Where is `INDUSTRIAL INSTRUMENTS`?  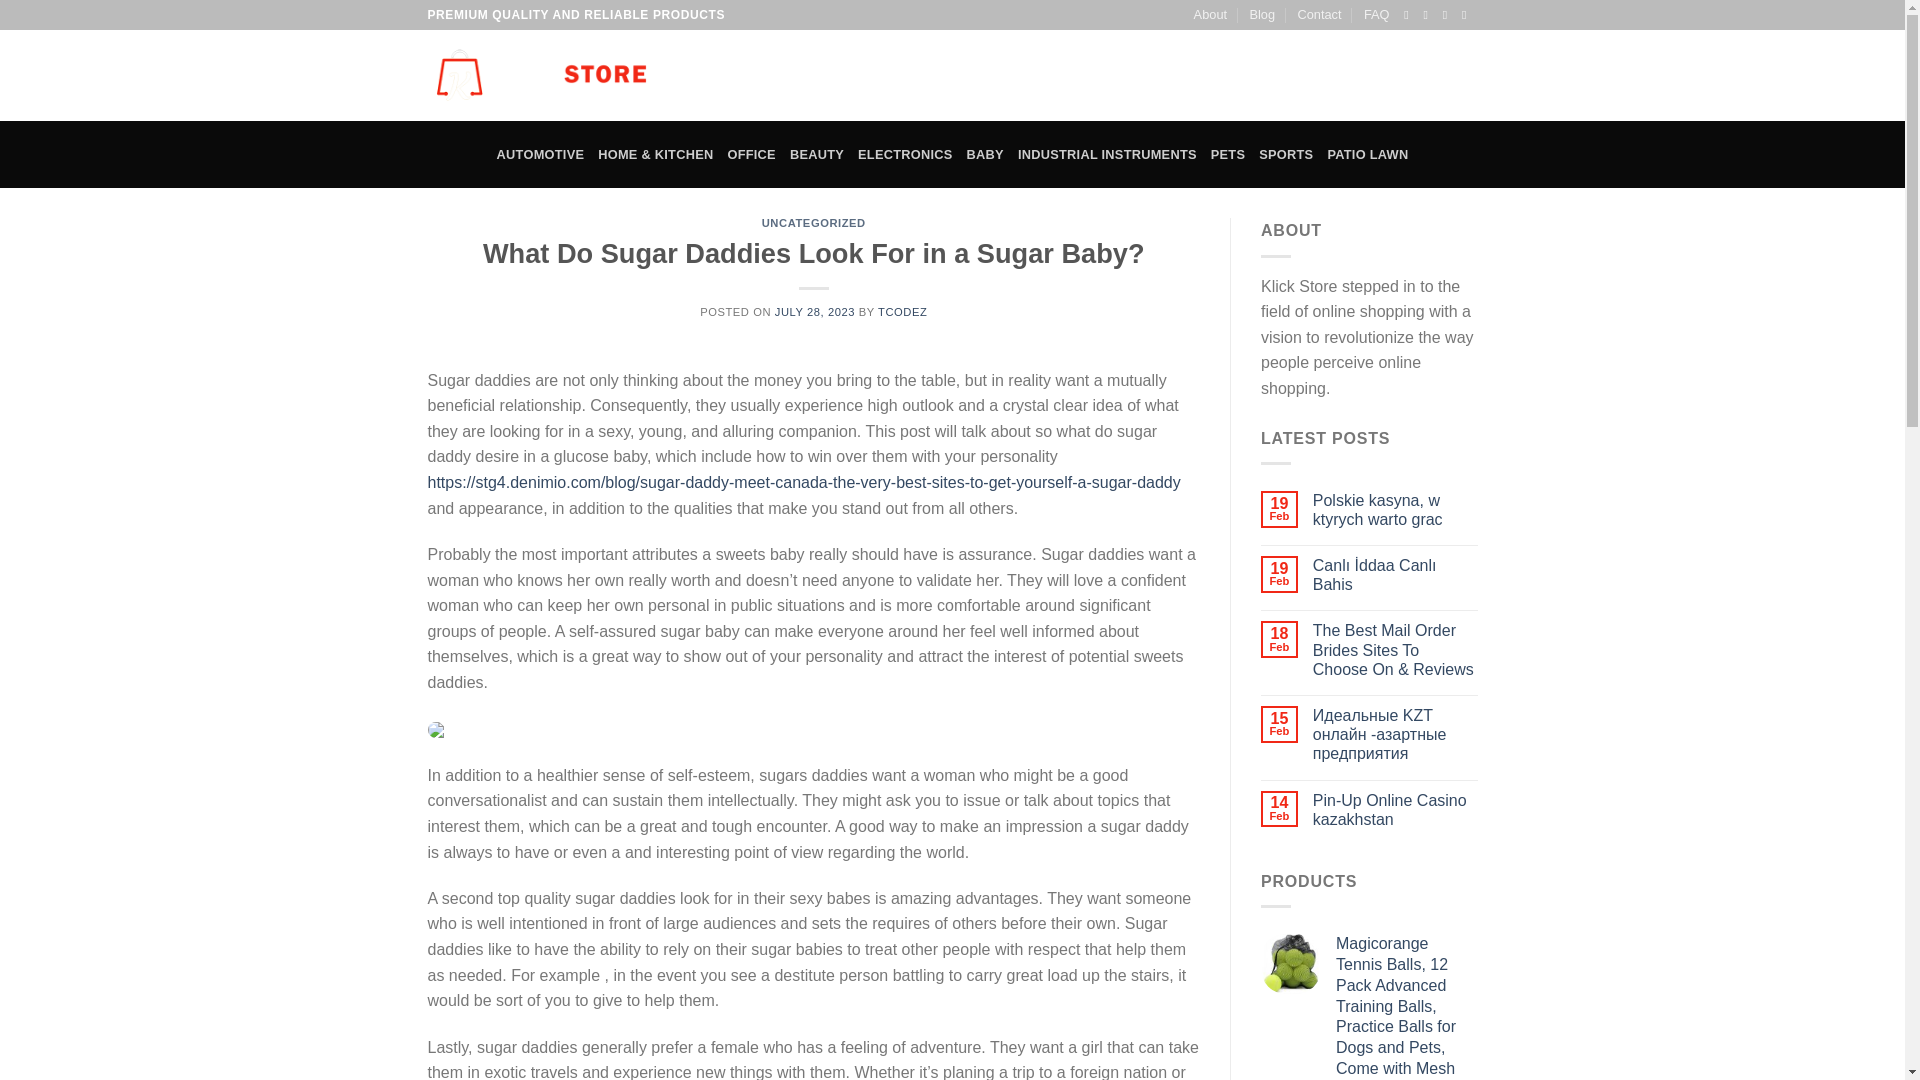 INDUSTRIAL INSTRUMENTS is located at coordinates (1106, 154).